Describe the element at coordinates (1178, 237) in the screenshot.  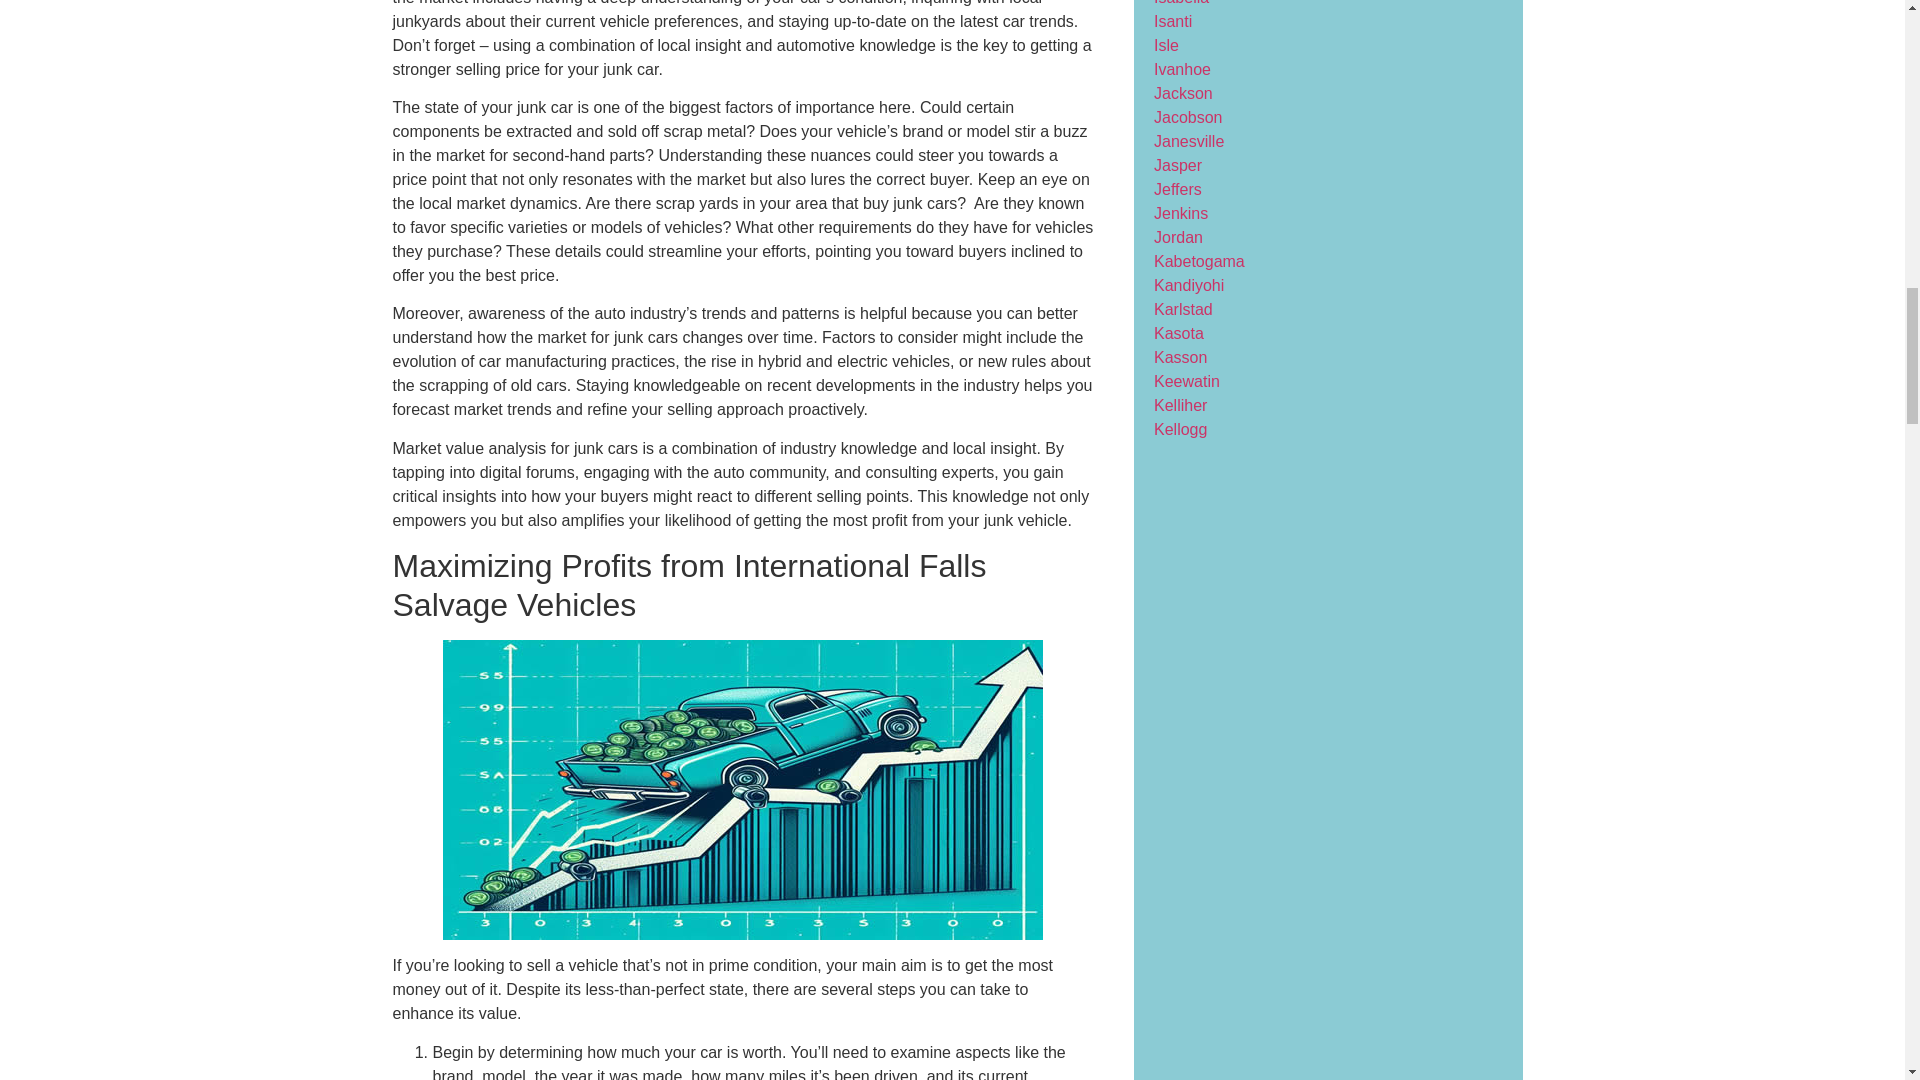
I see `Jordan` at that location.